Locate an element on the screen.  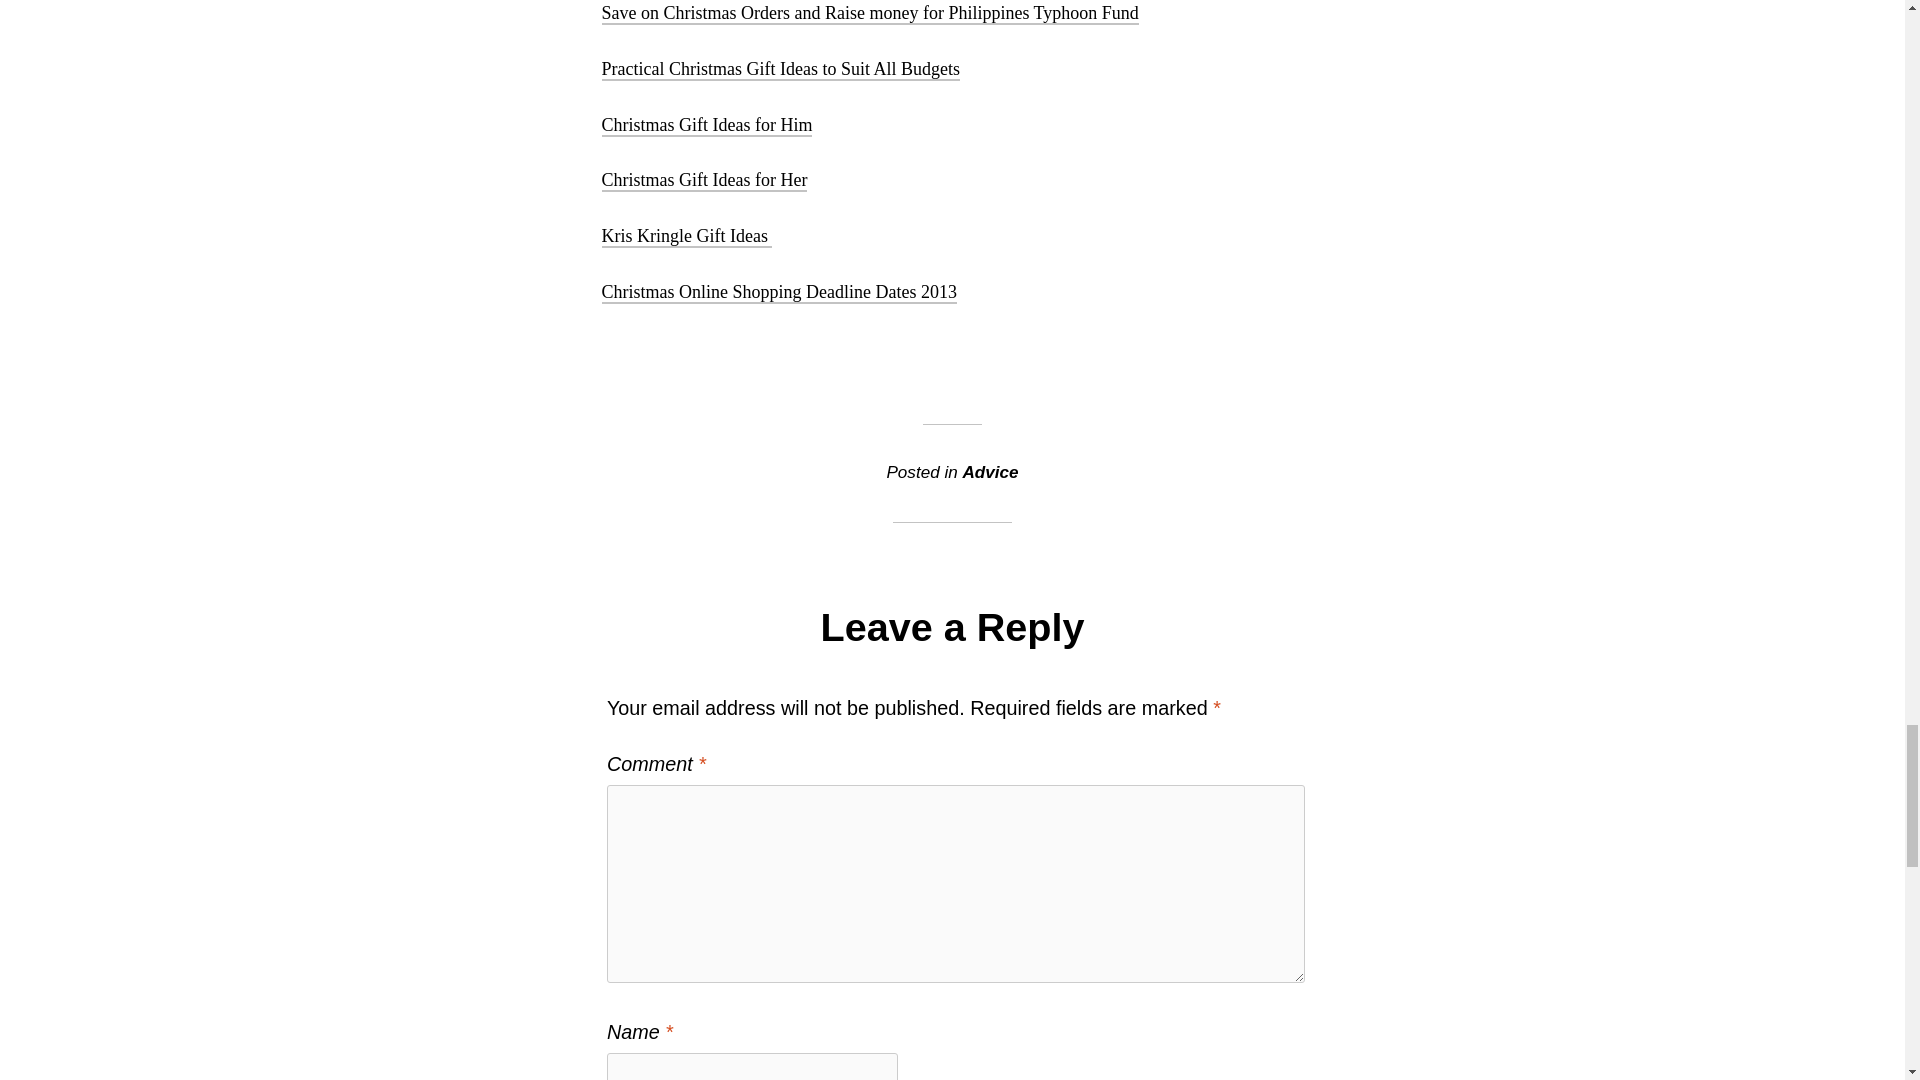
Christmas Gift Ideas for Him is located at coordinates (707, 126).